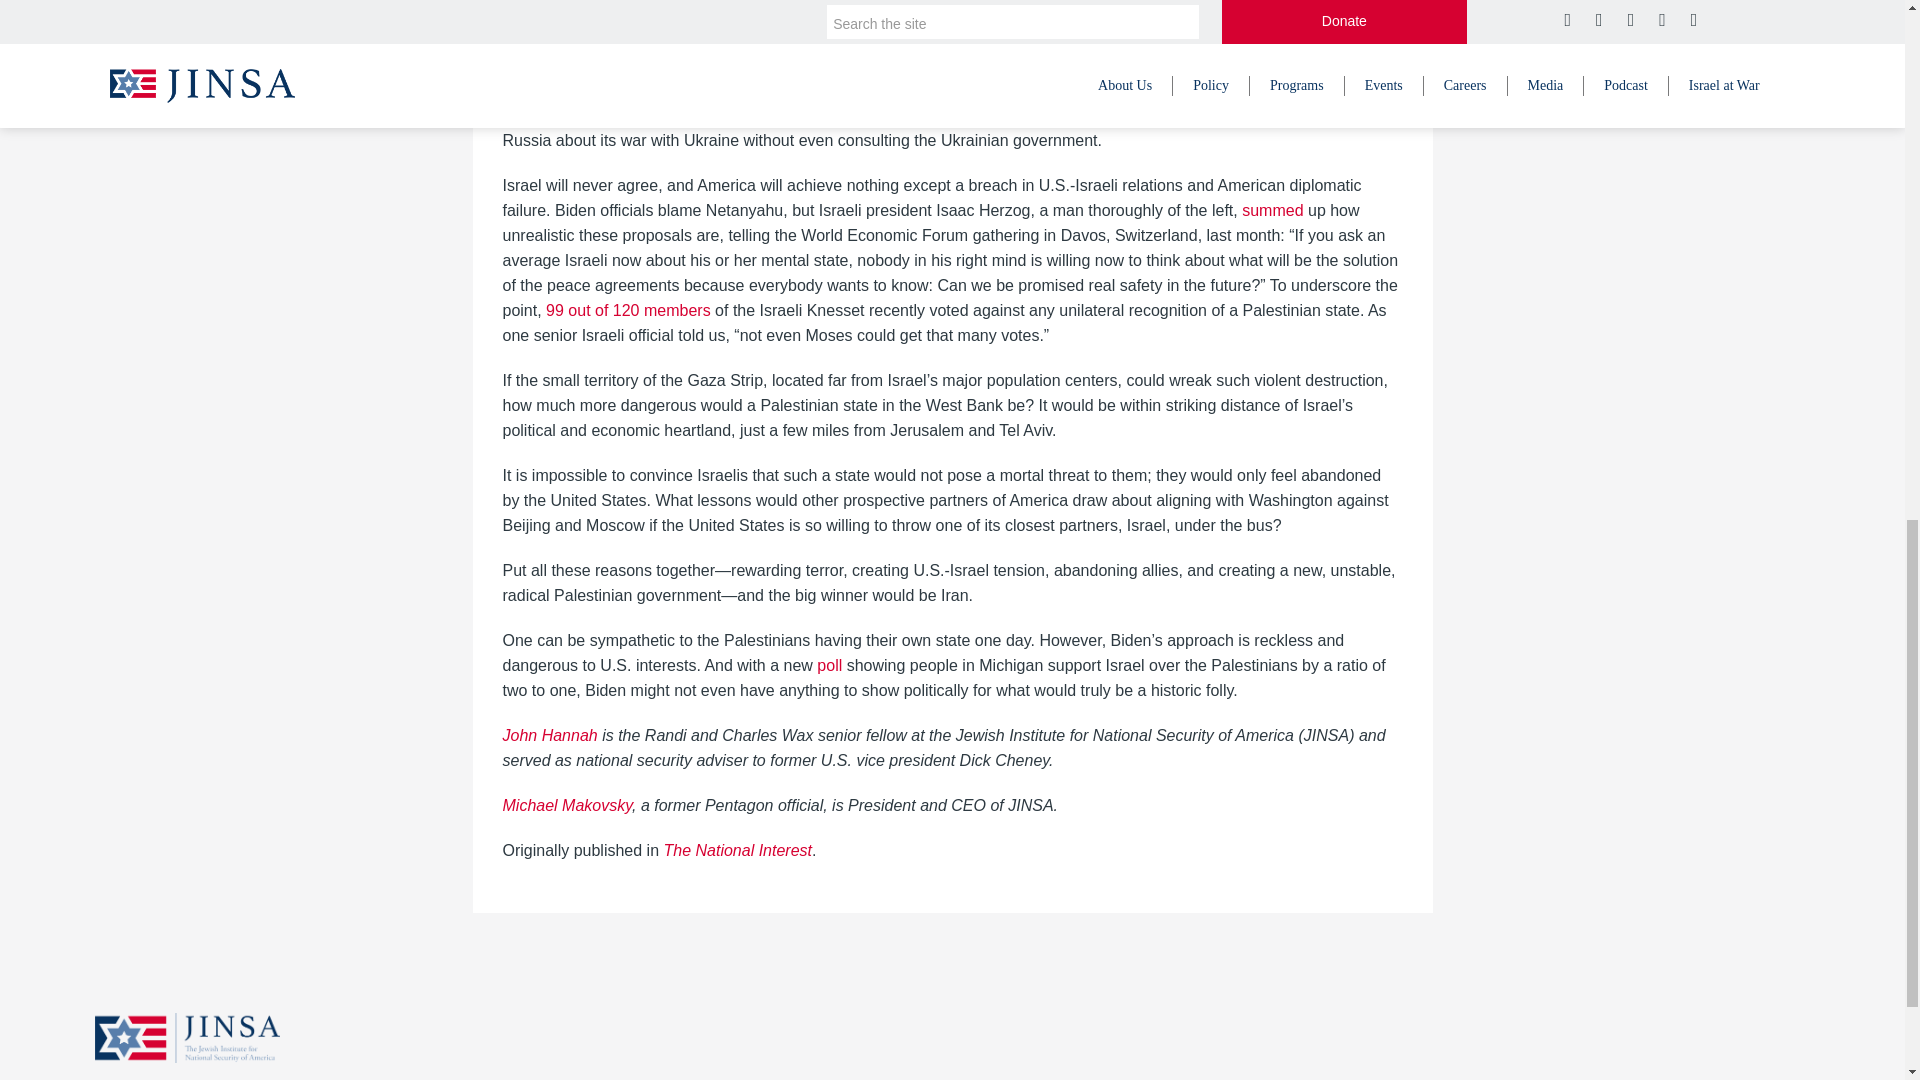 This screenshot has width=1920, height=1080. What do you see at coordinates (549, 735) in the screenshot?
I see `John Hannah` at bounding box center [549, 735].